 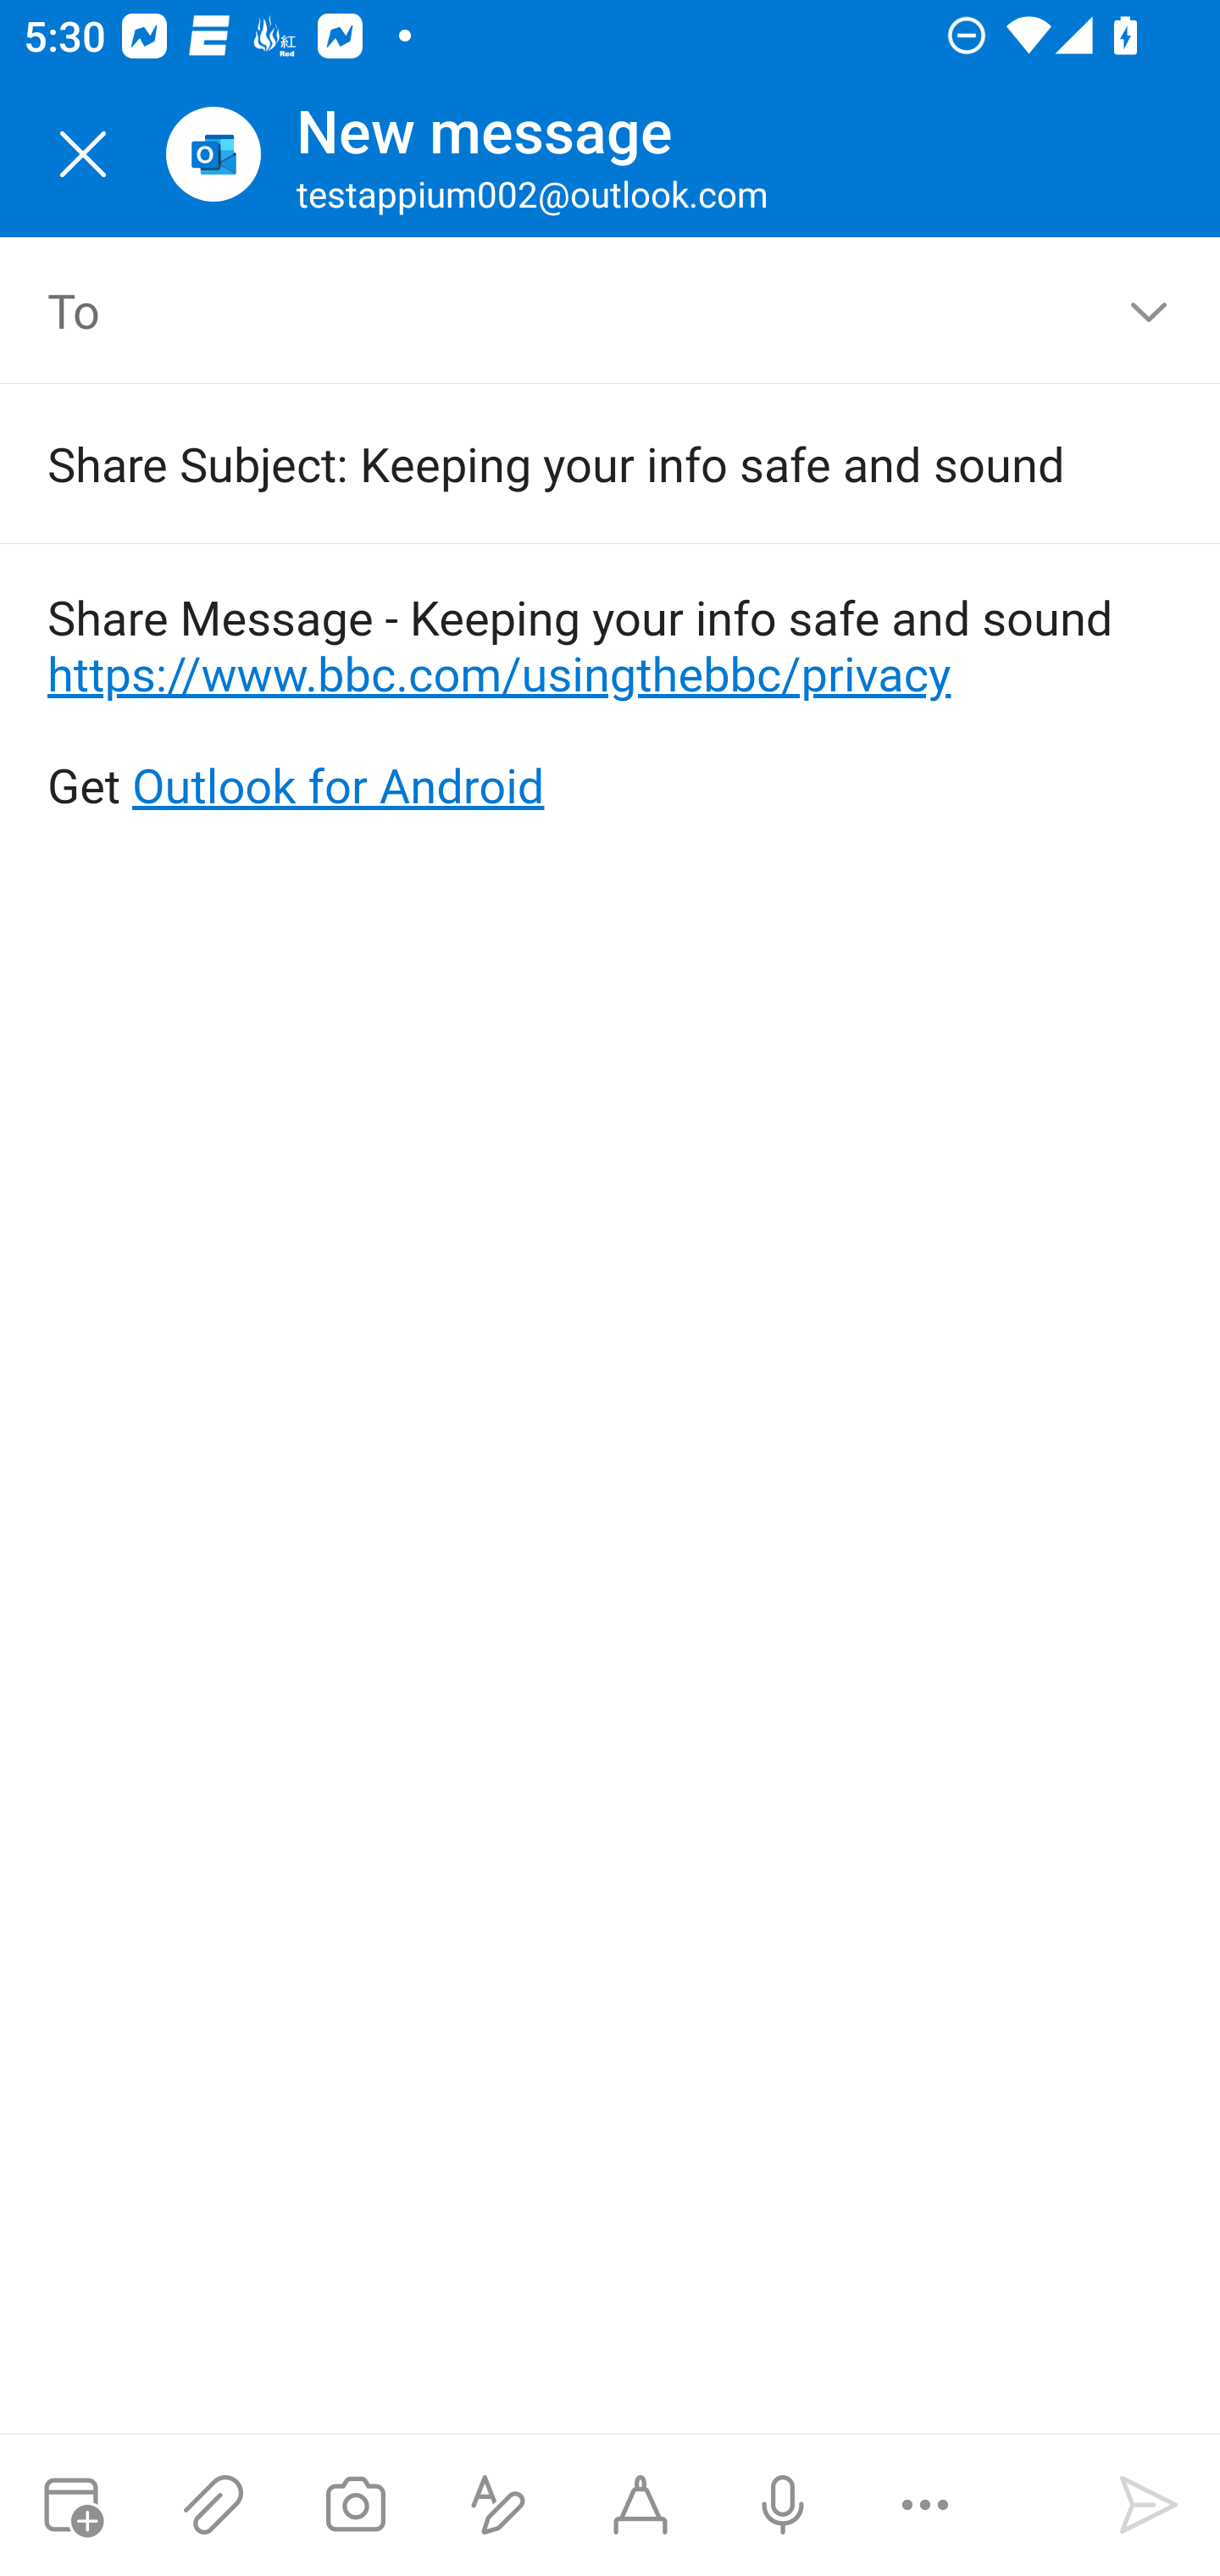 What do you see at coordinates (83, 154) in the screenshot?
I see `Close` at bounding box center [83, 154].